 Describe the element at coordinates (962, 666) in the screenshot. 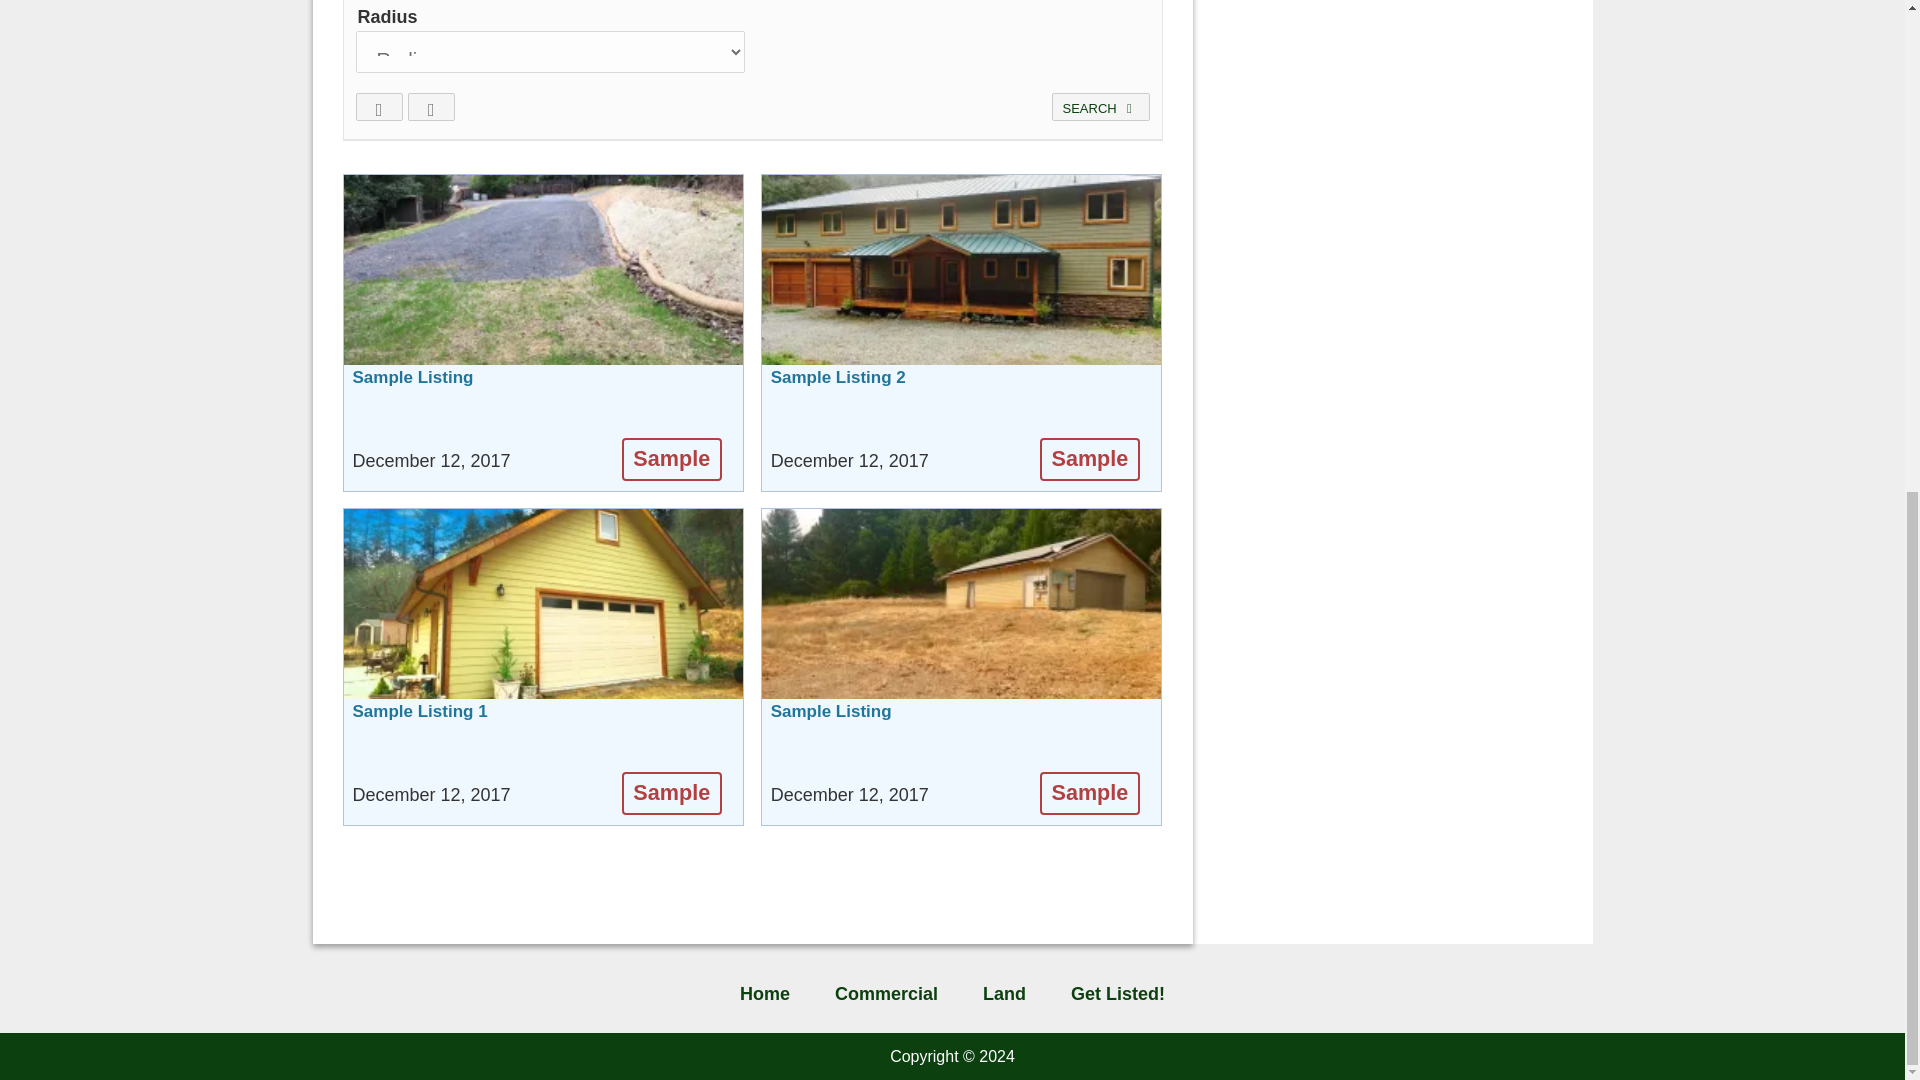

I see `Sample Listing` at that location.